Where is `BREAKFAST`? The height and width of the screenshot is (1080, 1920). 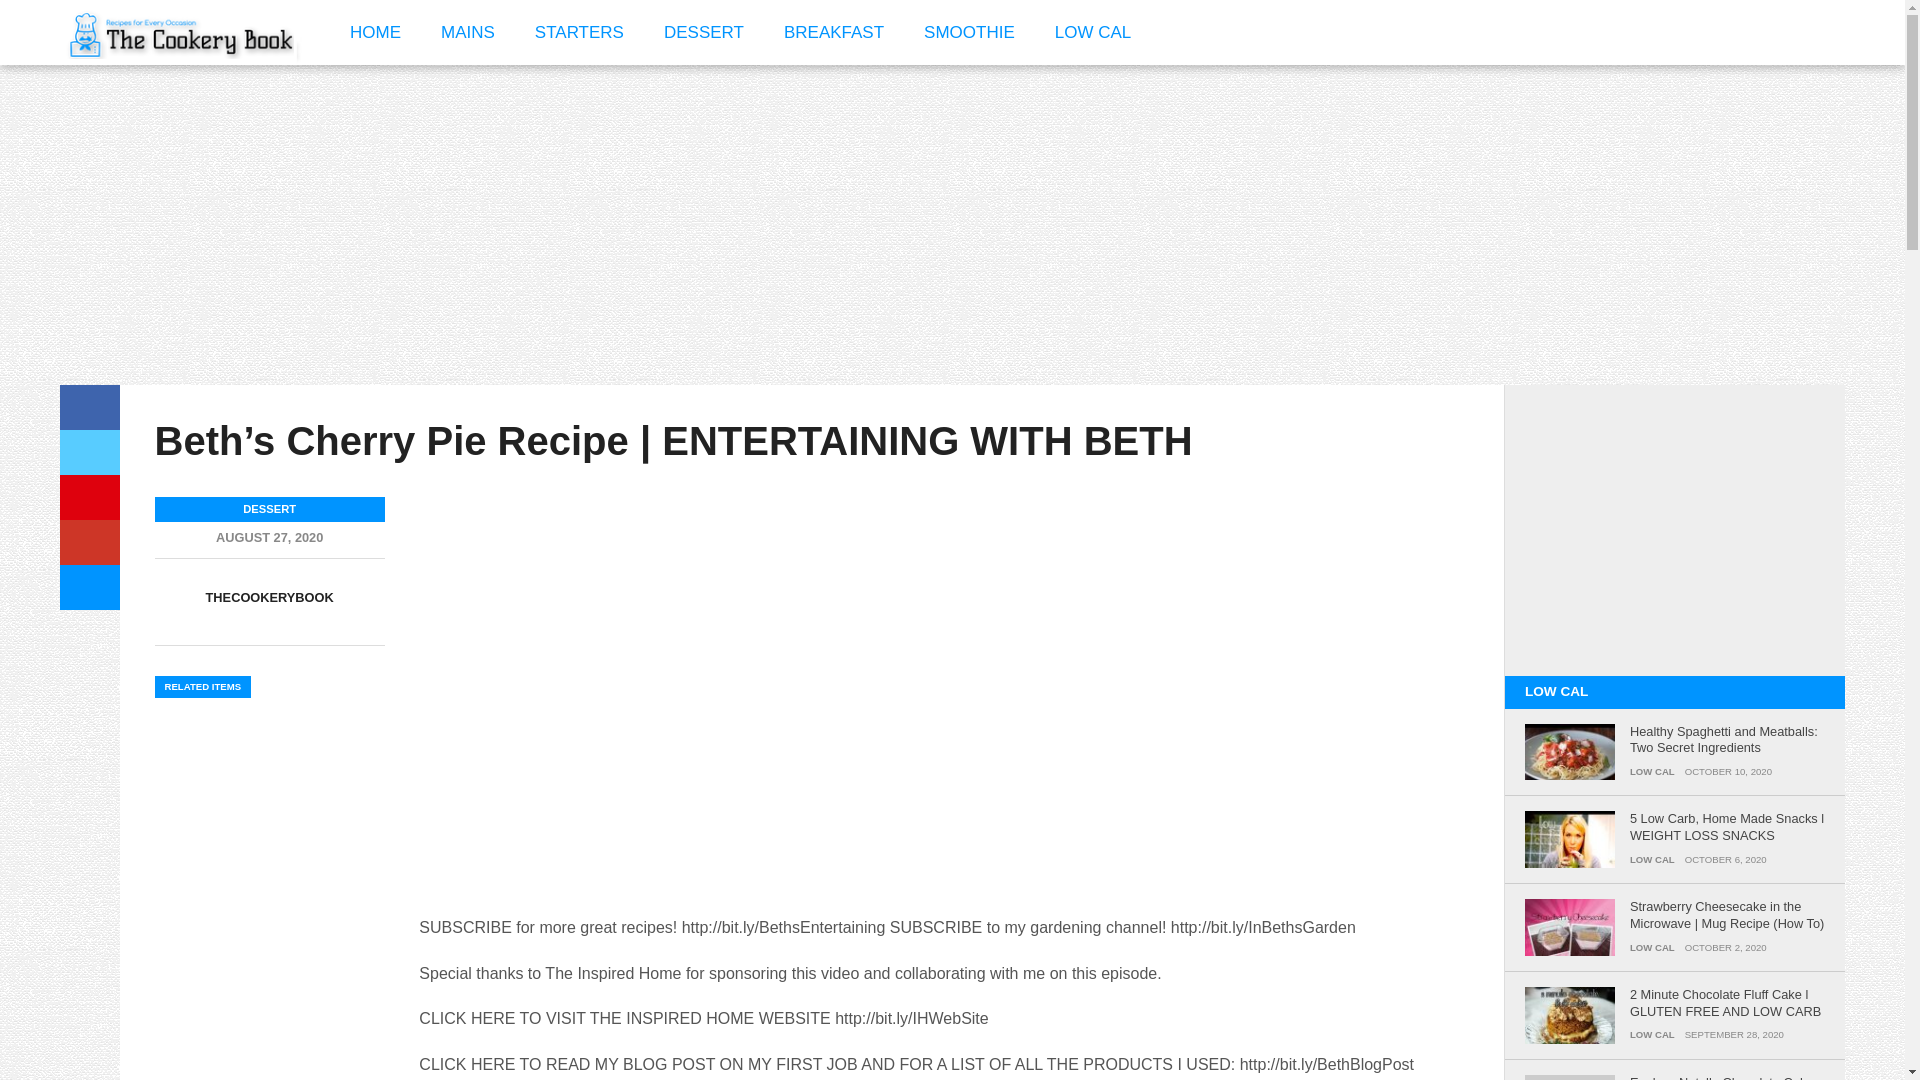 BREAKFAST is located at coordinates (834, 32).